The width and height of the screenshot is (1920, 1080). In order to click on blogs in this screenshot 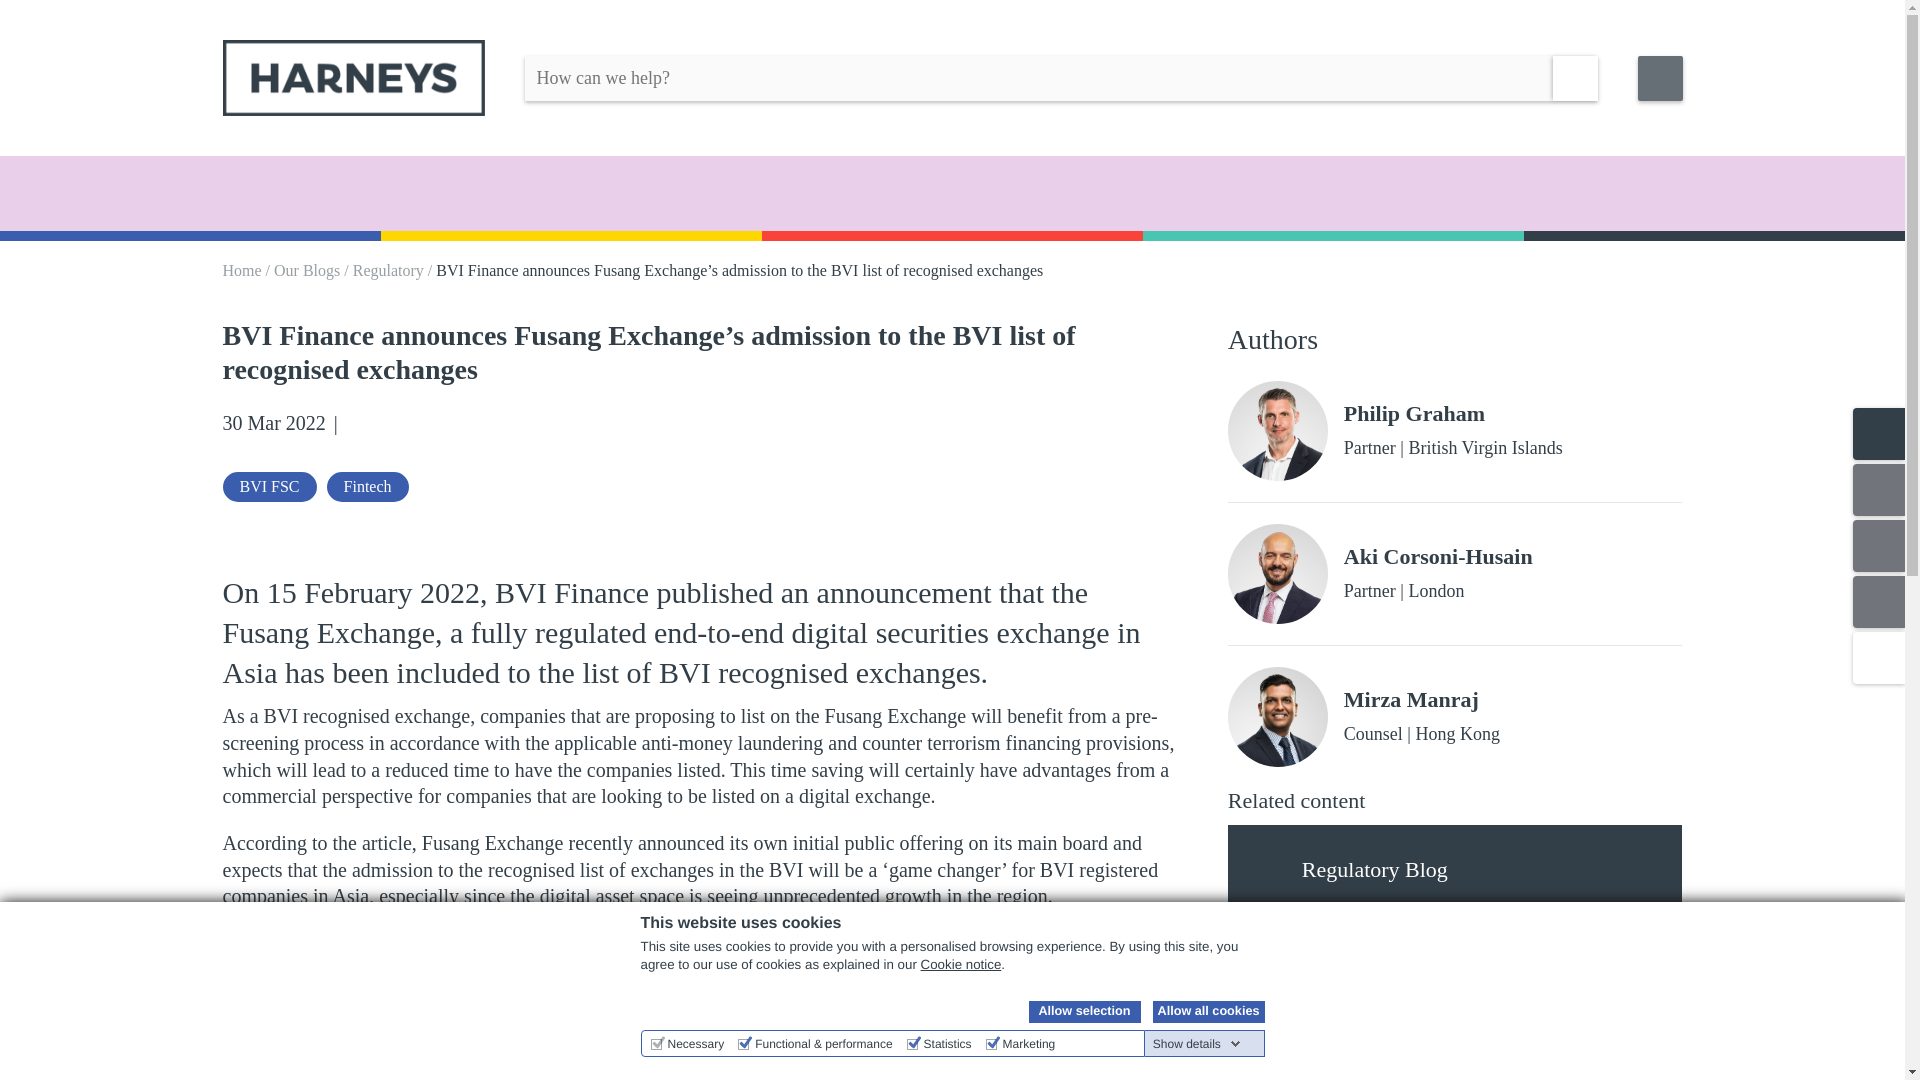, I will do `click(1276, 1066)`.